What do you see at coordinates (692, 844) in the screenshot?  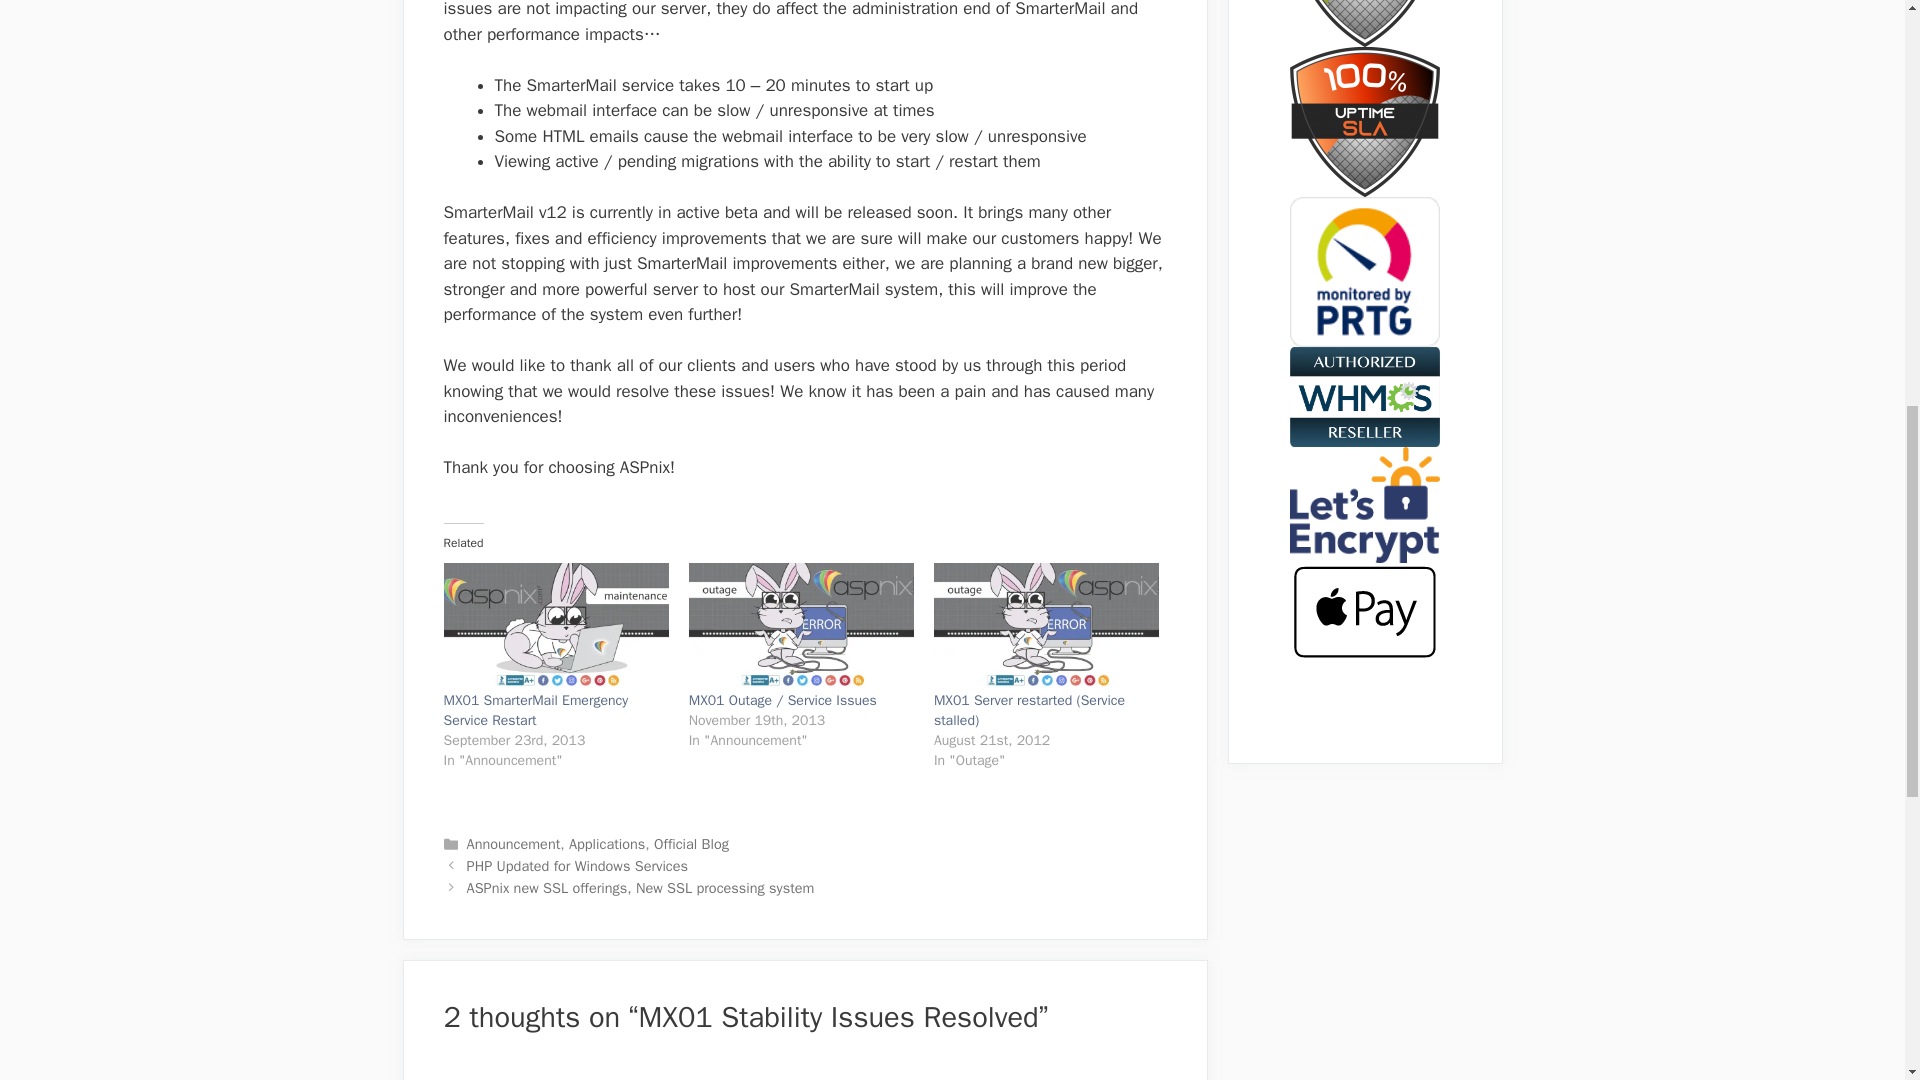 I see `Official Blog` at bounding box center [692, 844].